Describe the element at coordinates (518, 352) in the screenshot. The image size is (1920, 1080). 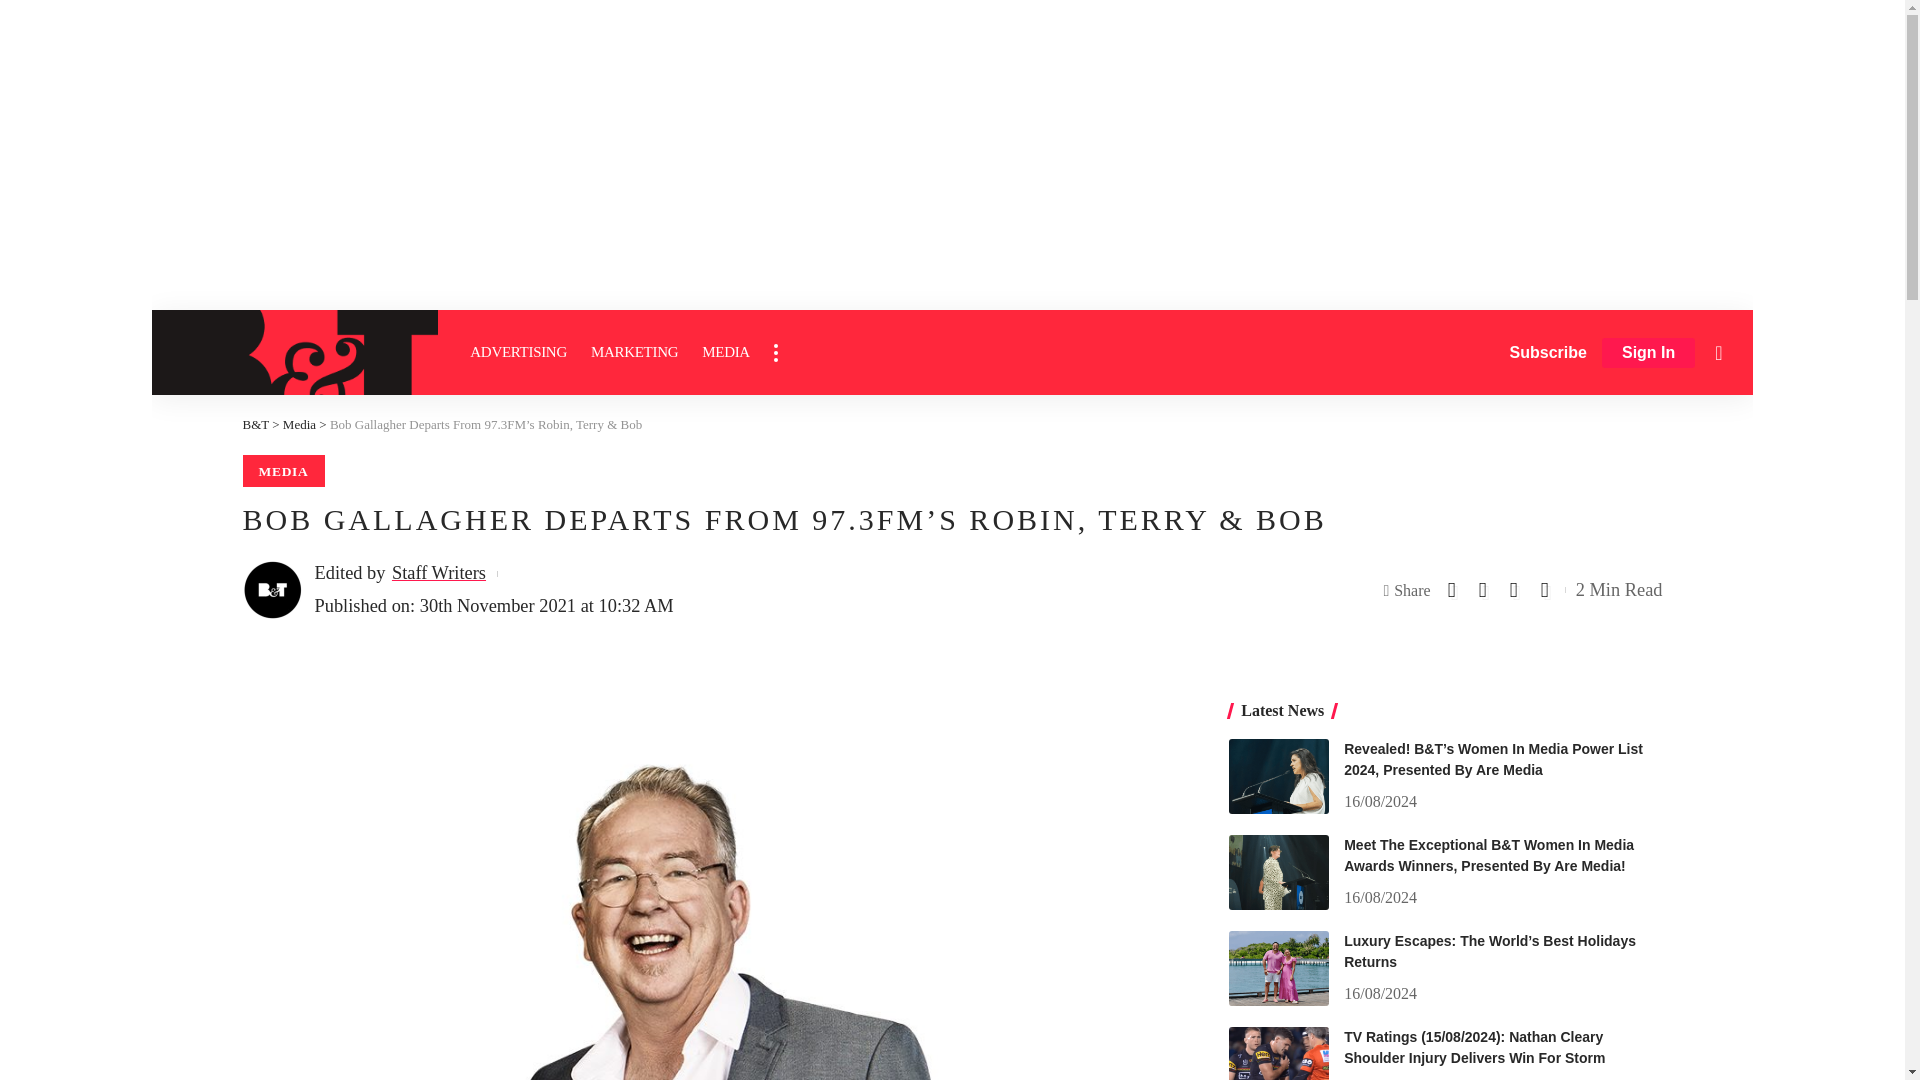
I see `ADVERTISING` at that location.